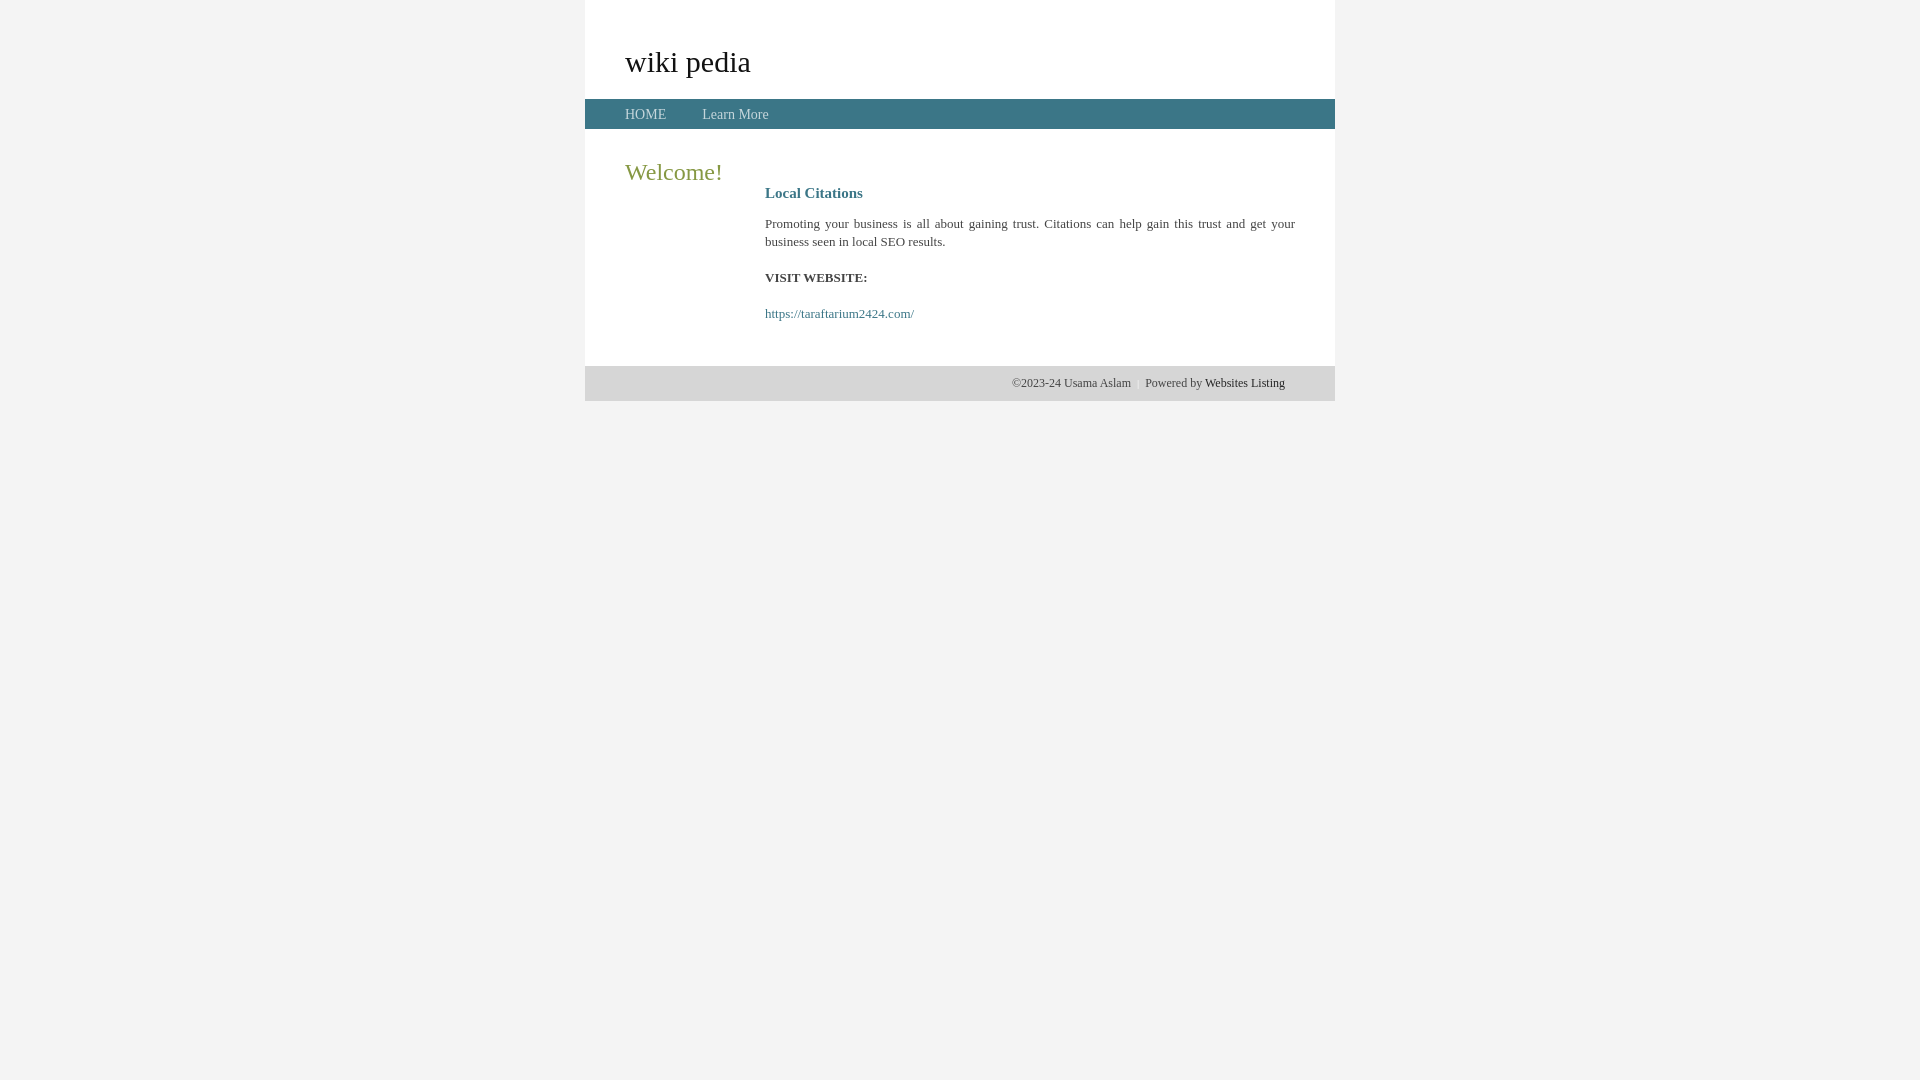 The image size is (1920, 1080). Describe the element at coordinates (646, 114) in the screenshot. I see `HOME` at that location.